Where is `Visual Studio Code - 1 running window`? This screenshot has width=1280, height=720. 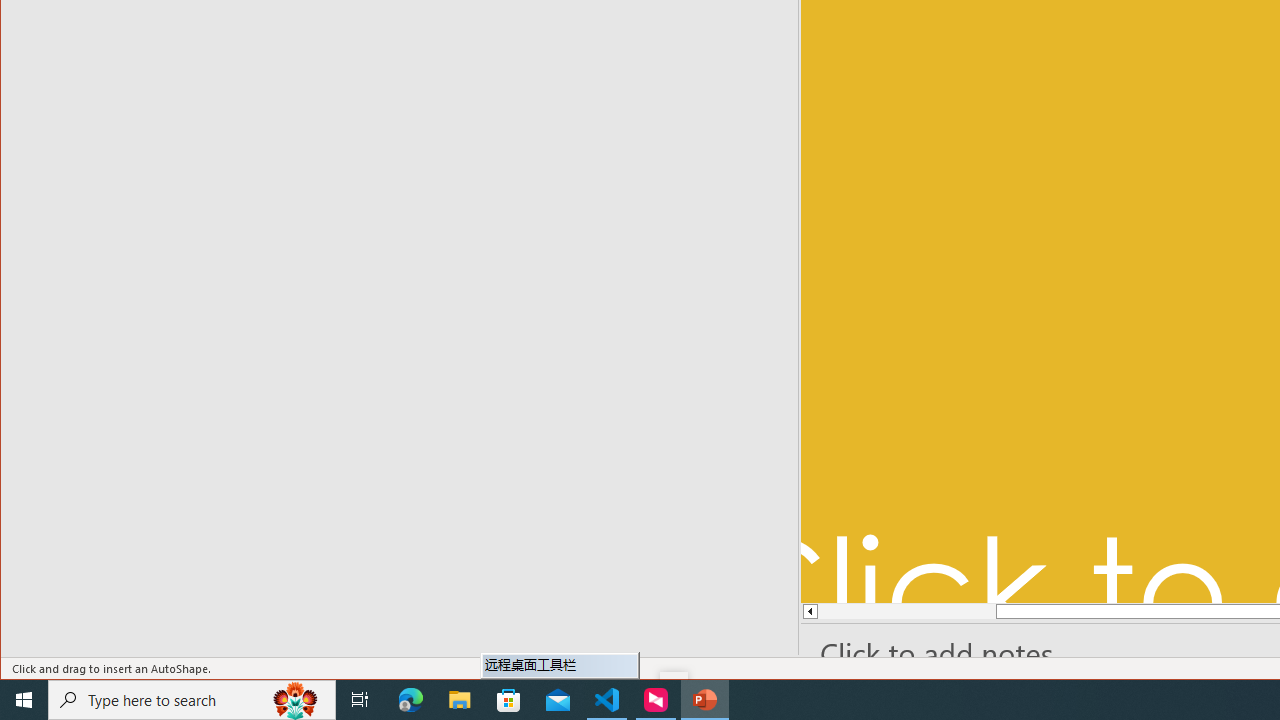 Visual Studio Code - 1 running window is located at coordinates (607, 700).